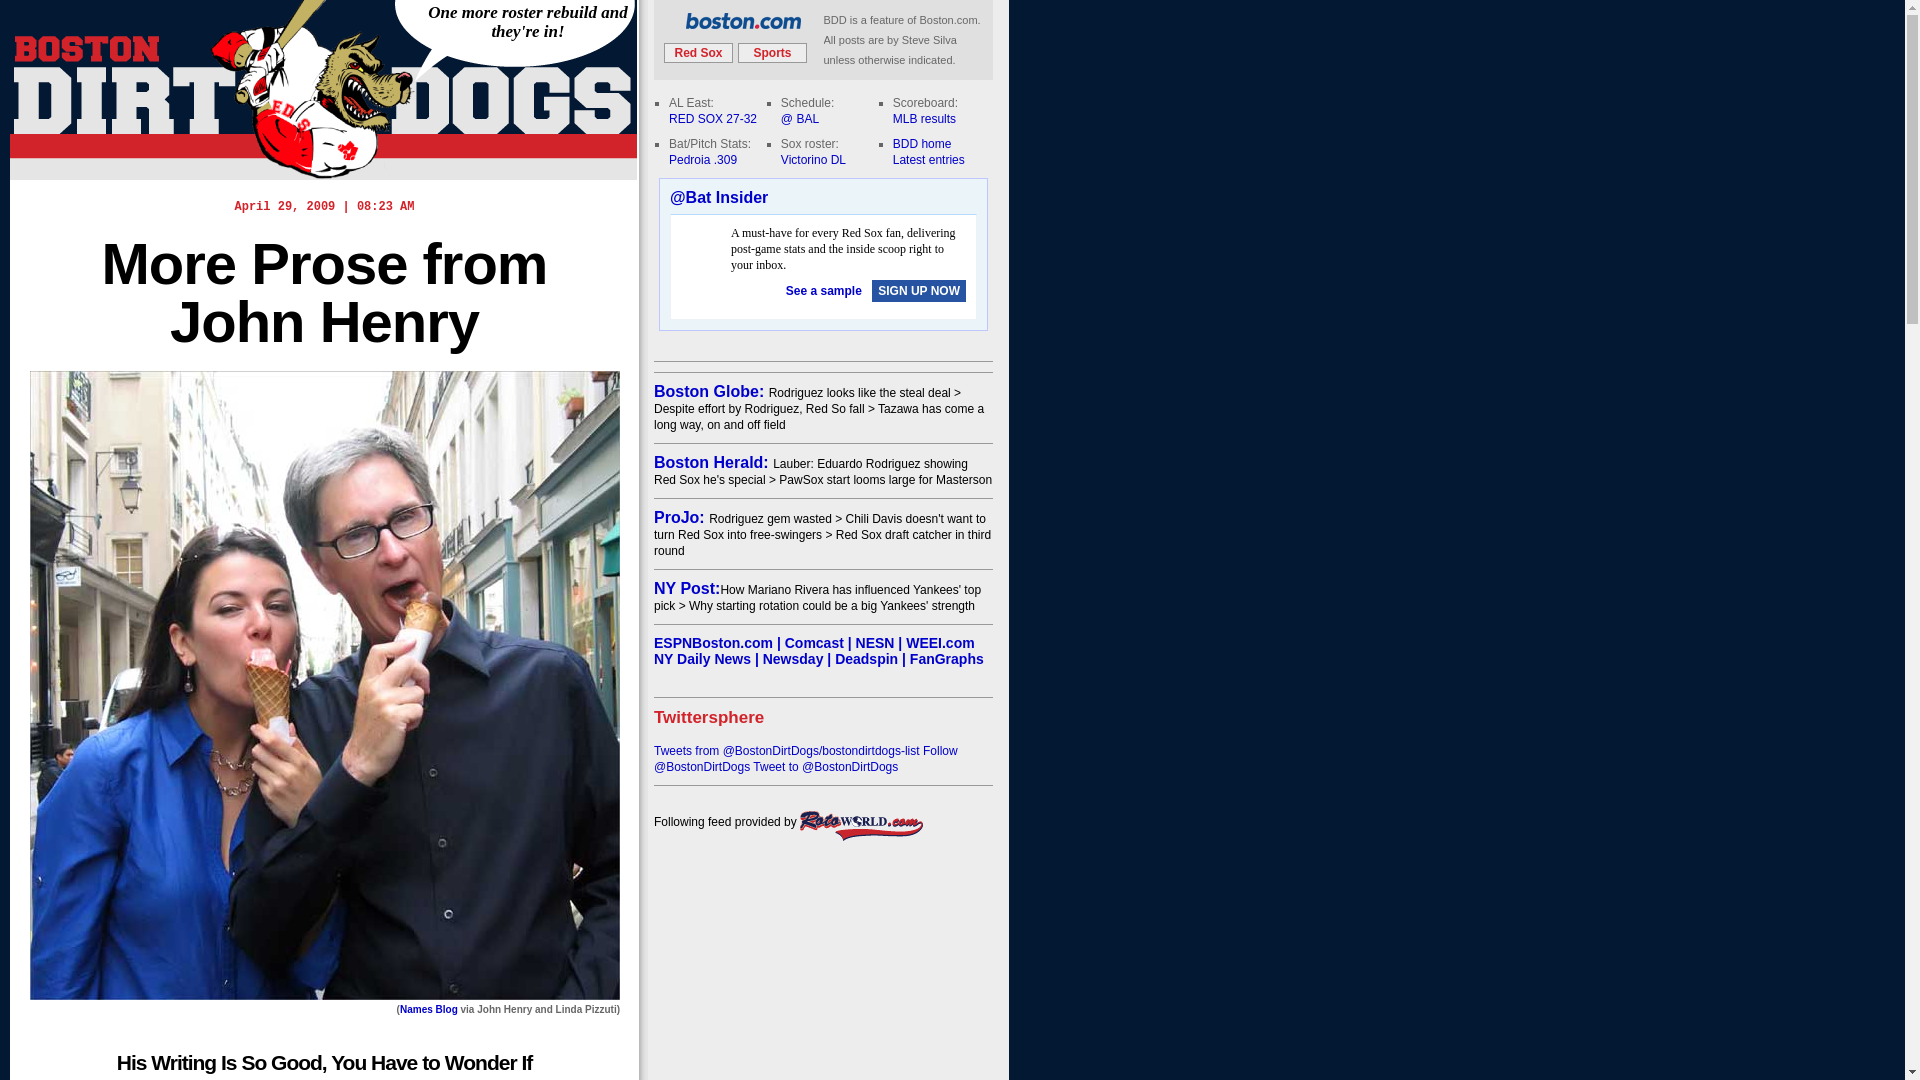 The width and height of the screenshot is (1920, 1080). Describe the element at coordinates (922, 144) in the screenshot. I see `BDD home` at that location.